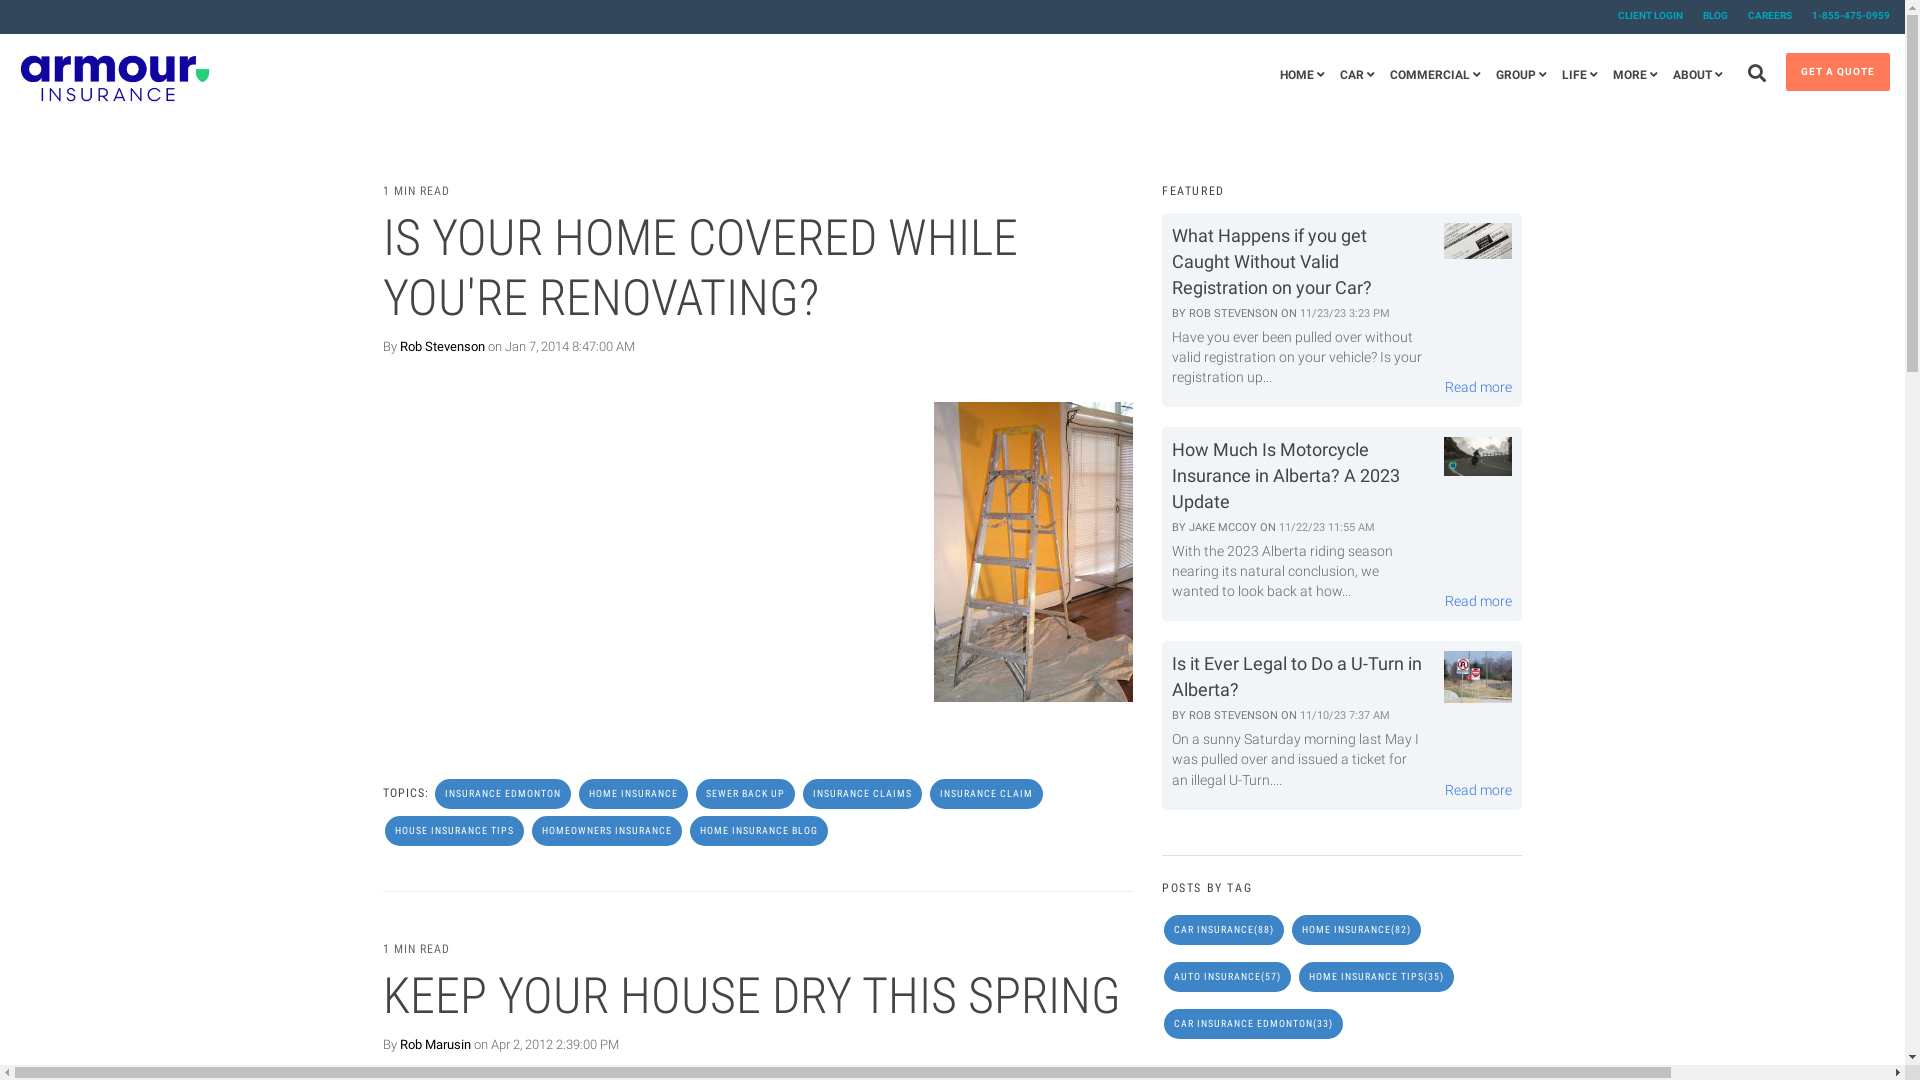 Image resolution: width=1920 pixels, height=1080 pixels. What do you see at coordinates (1636, 76) in the screenshot?
I see `MORE` at bounding box center [1636, 76].